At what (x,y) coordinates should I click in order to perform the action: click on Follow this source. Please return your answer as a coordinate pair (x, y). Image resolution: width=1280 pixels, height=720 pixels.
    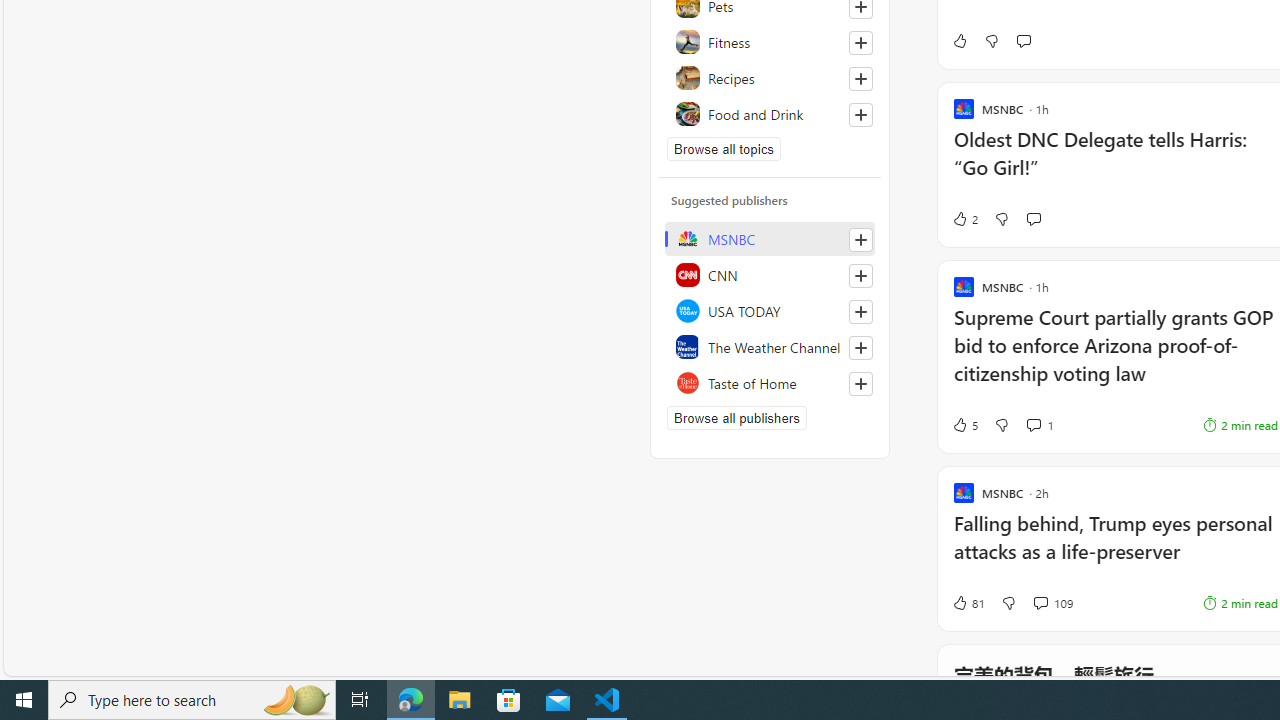
    Looking at the image, I should click on (860, 384).